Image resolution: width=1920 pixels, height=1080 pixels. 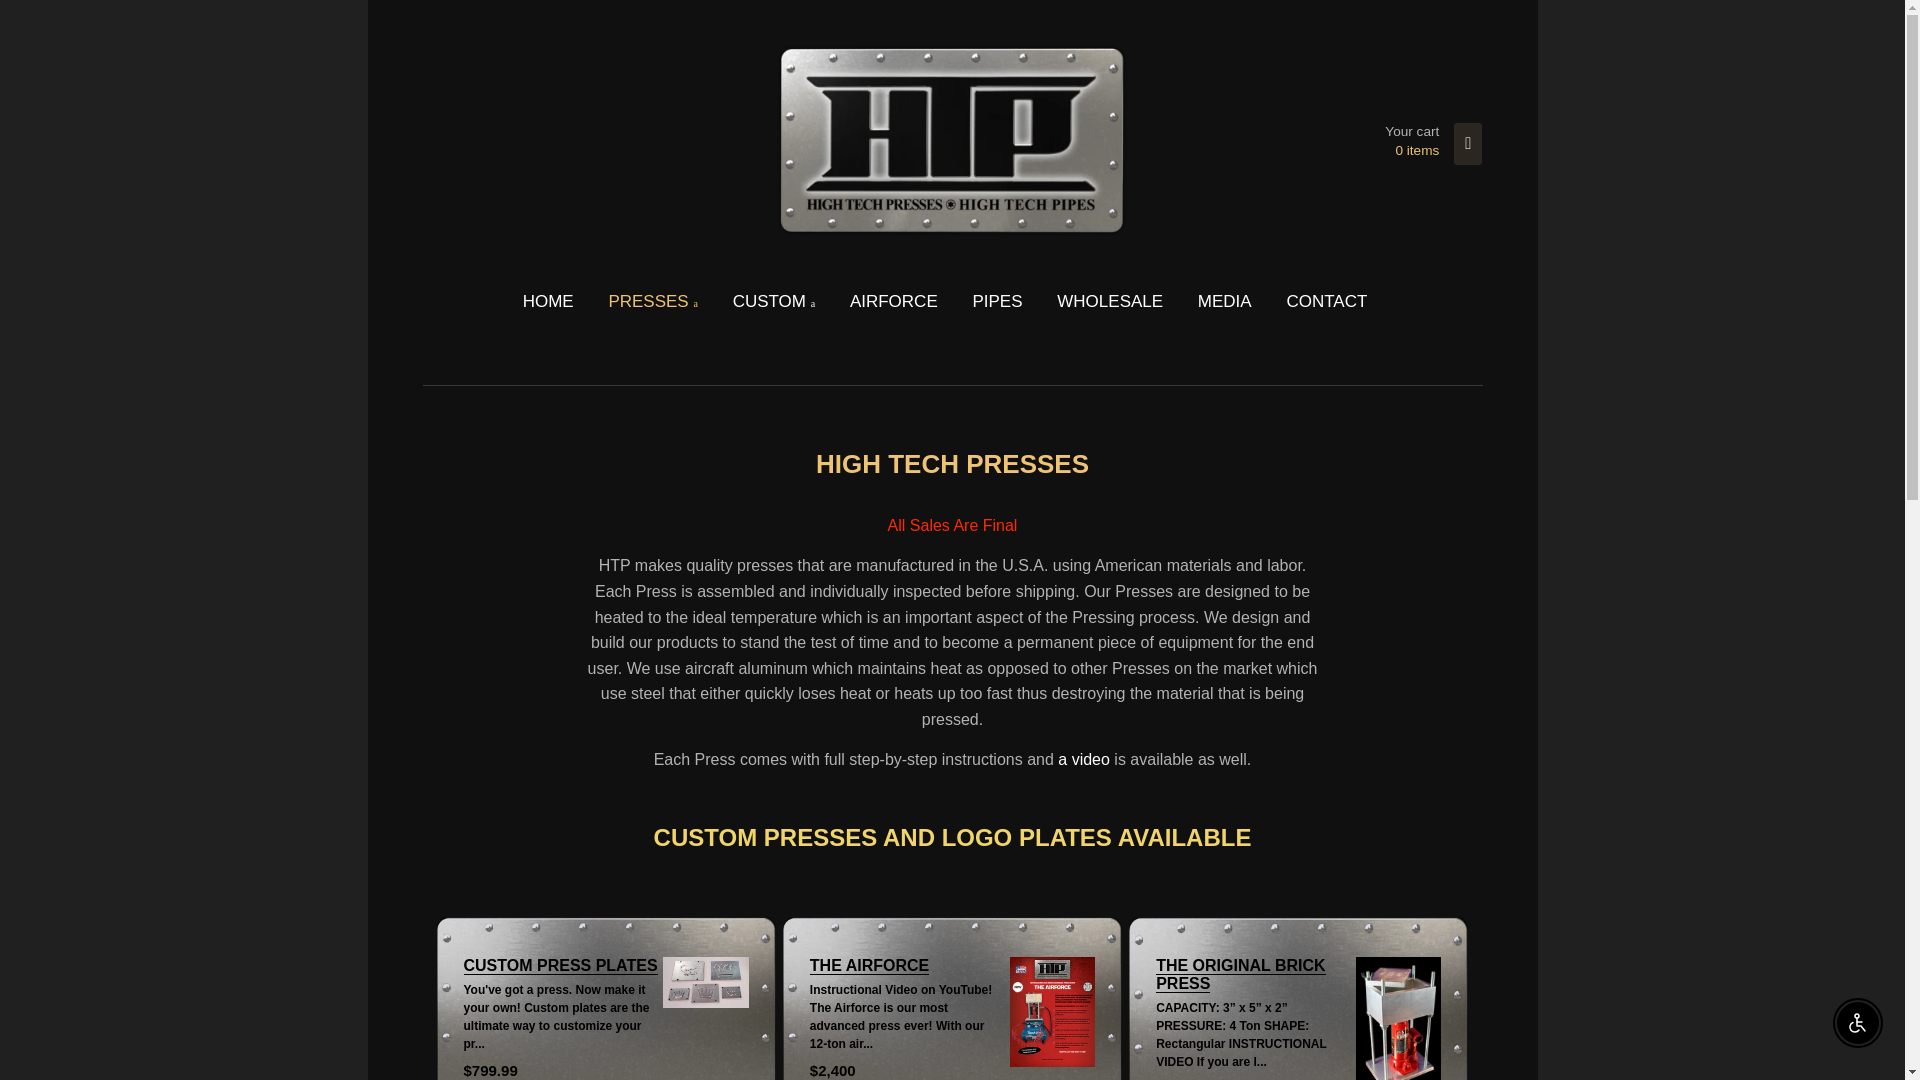 I want to click on MEDIA, so click(x=1433, y=144).